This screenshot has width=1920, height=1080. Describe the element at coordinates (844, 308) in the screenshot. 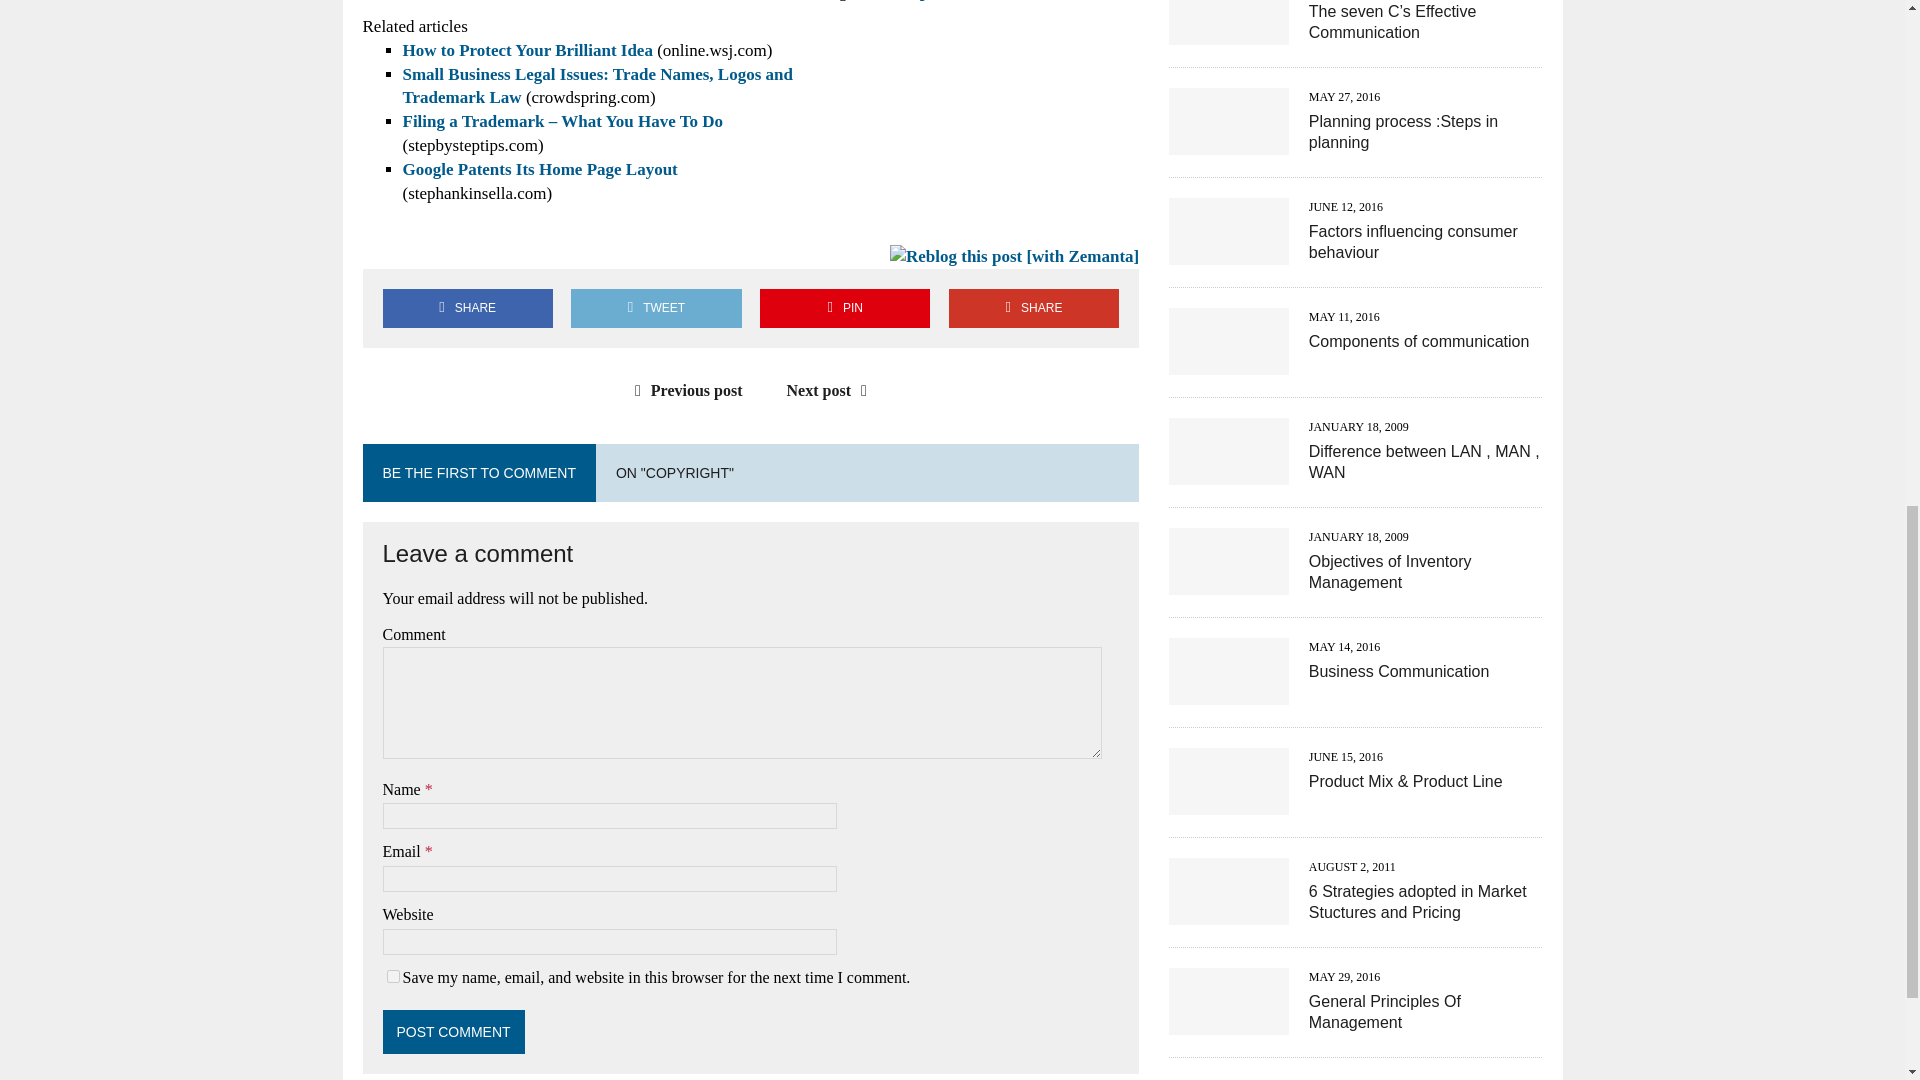

I see `PIN` at that location.